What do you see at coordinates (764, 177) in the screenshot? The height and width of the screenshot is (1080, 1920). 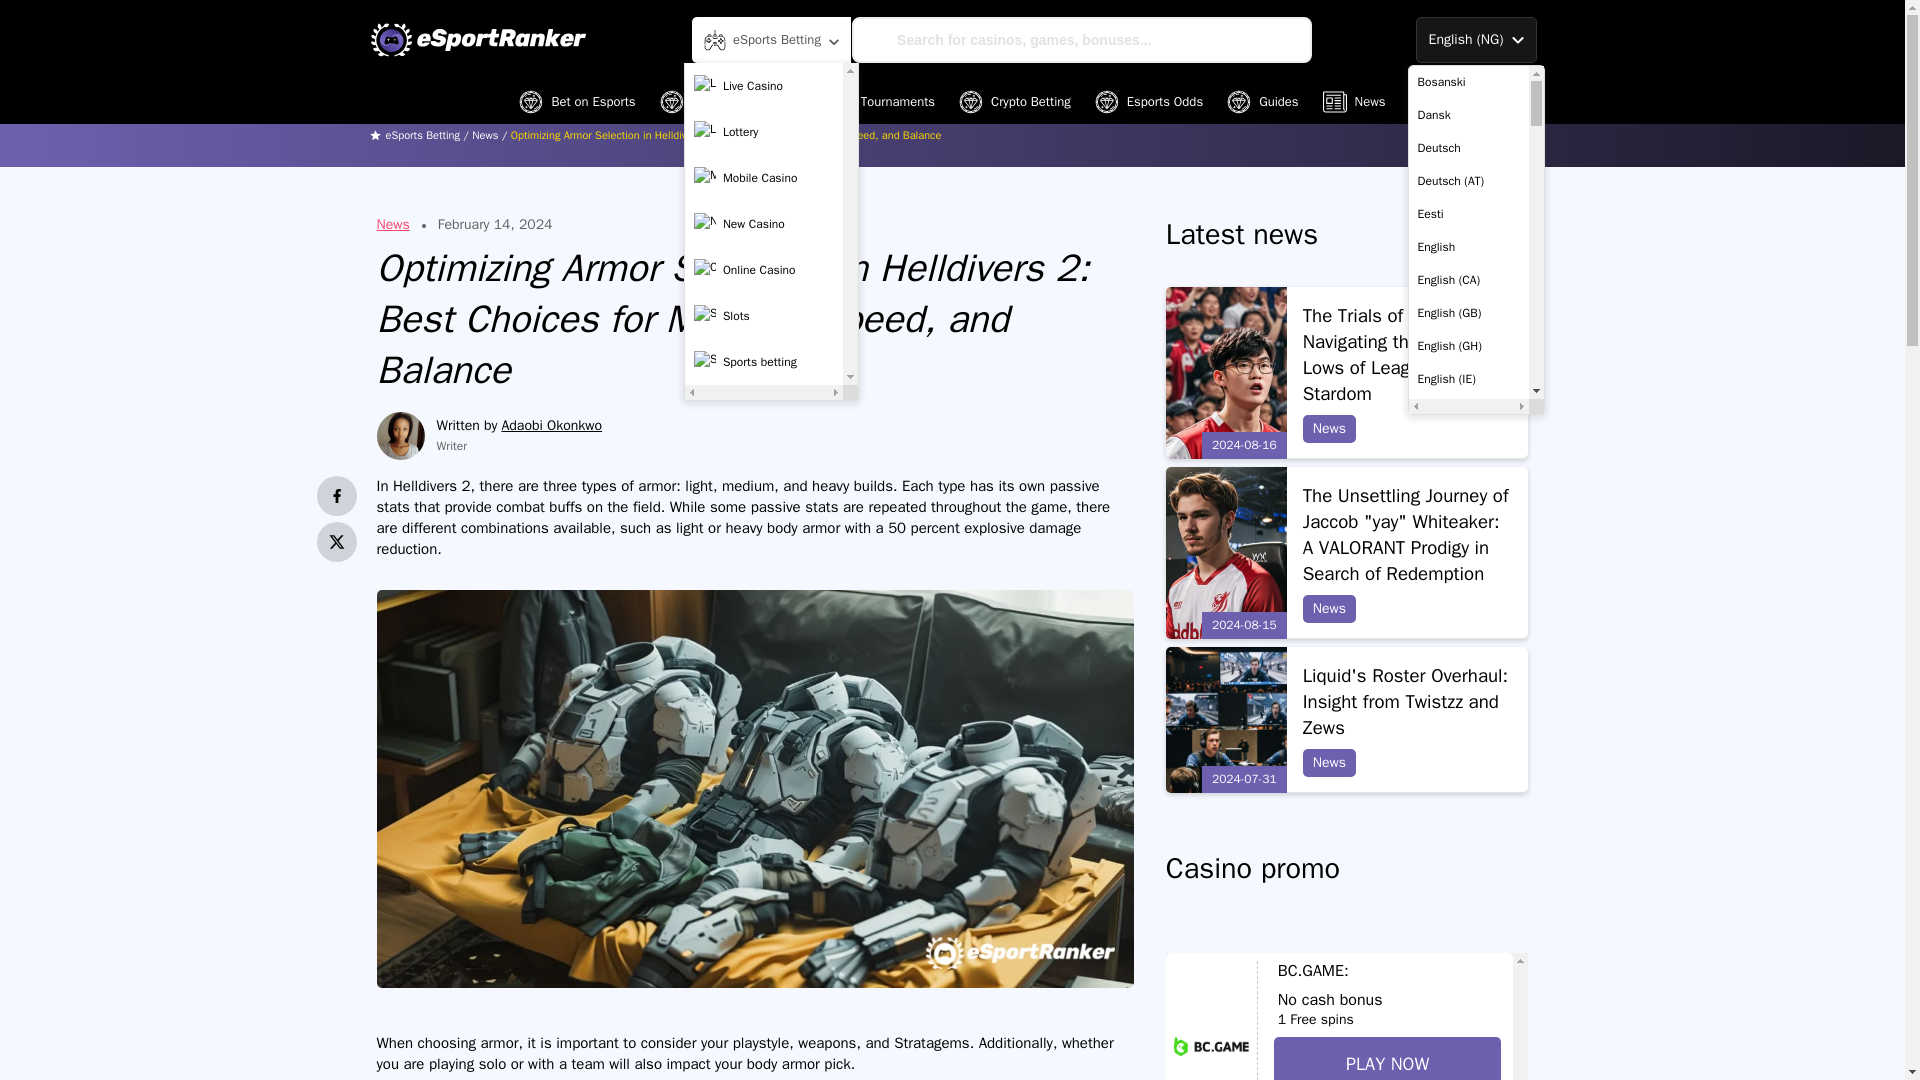 I see `Mobile Casino` at bounding box center [764, 177].